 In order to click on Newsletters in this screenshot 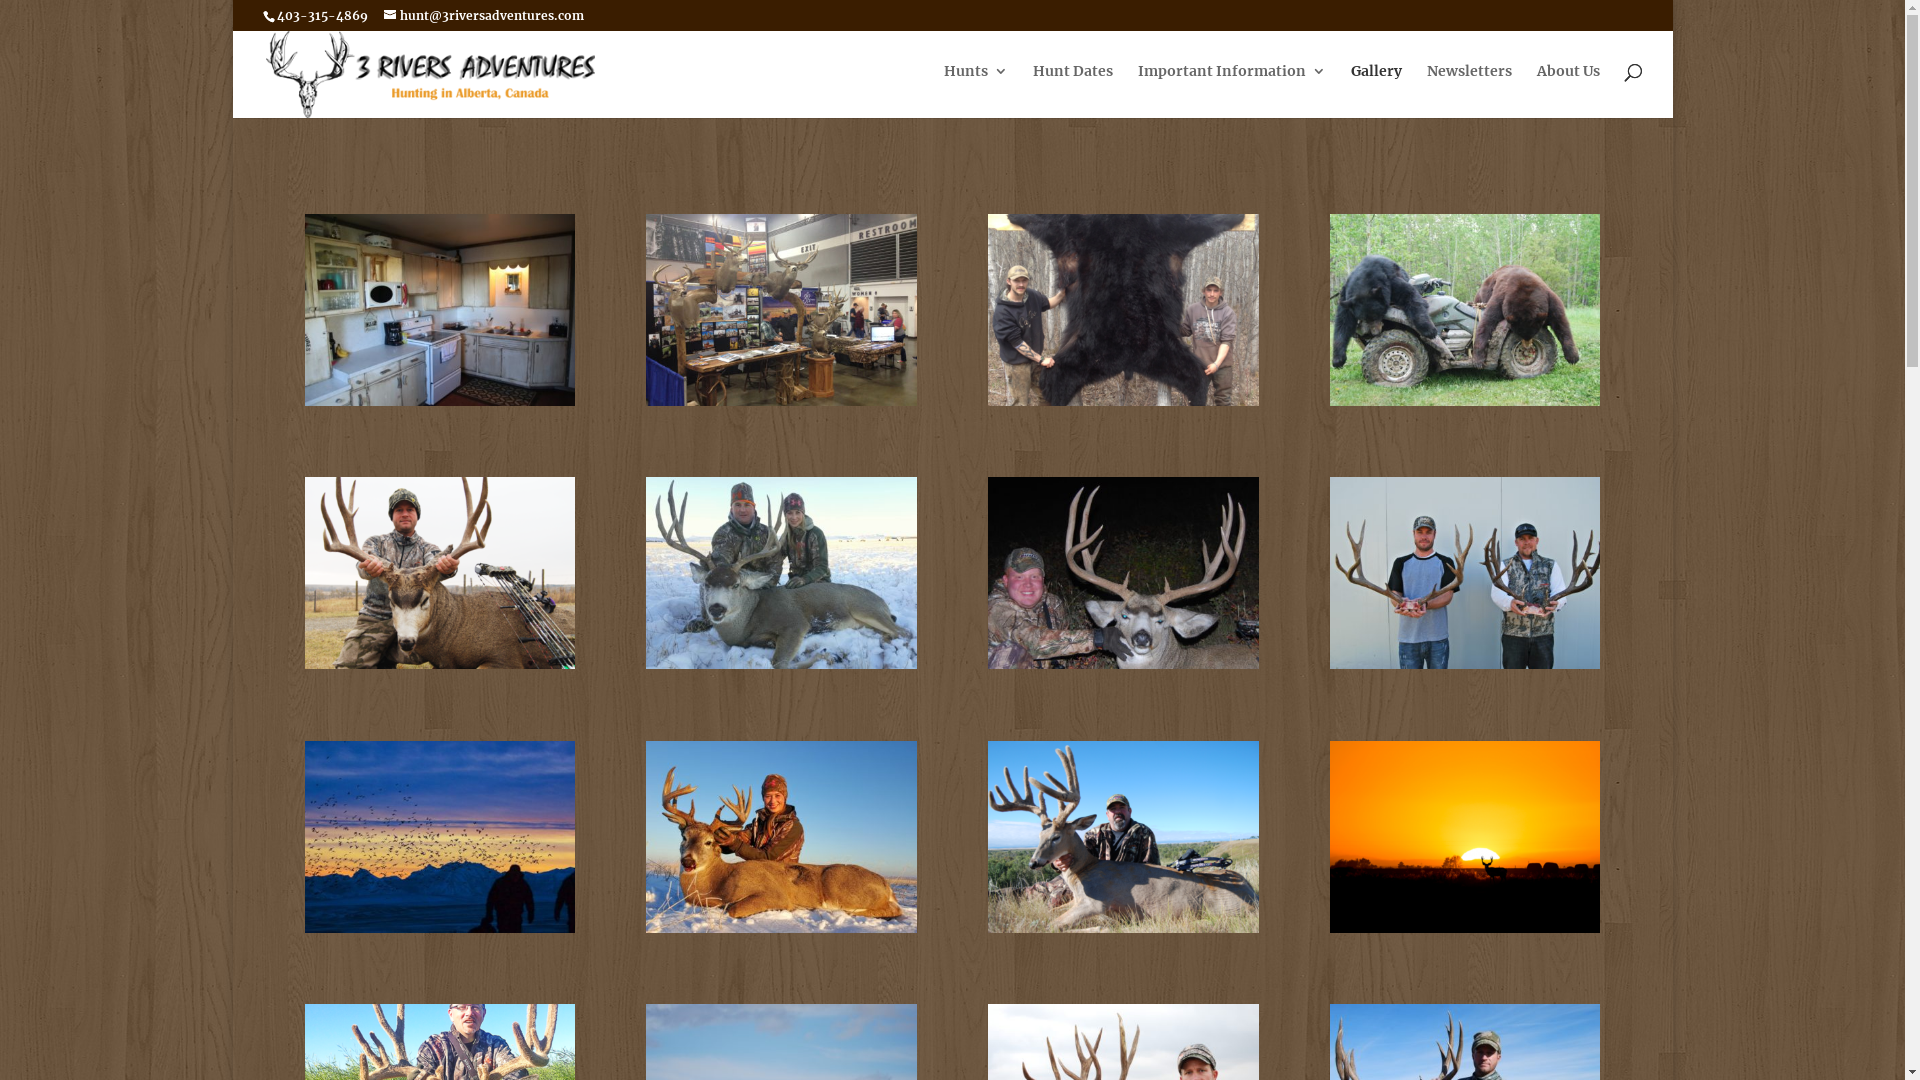, I will do `click(1468, 88)`.